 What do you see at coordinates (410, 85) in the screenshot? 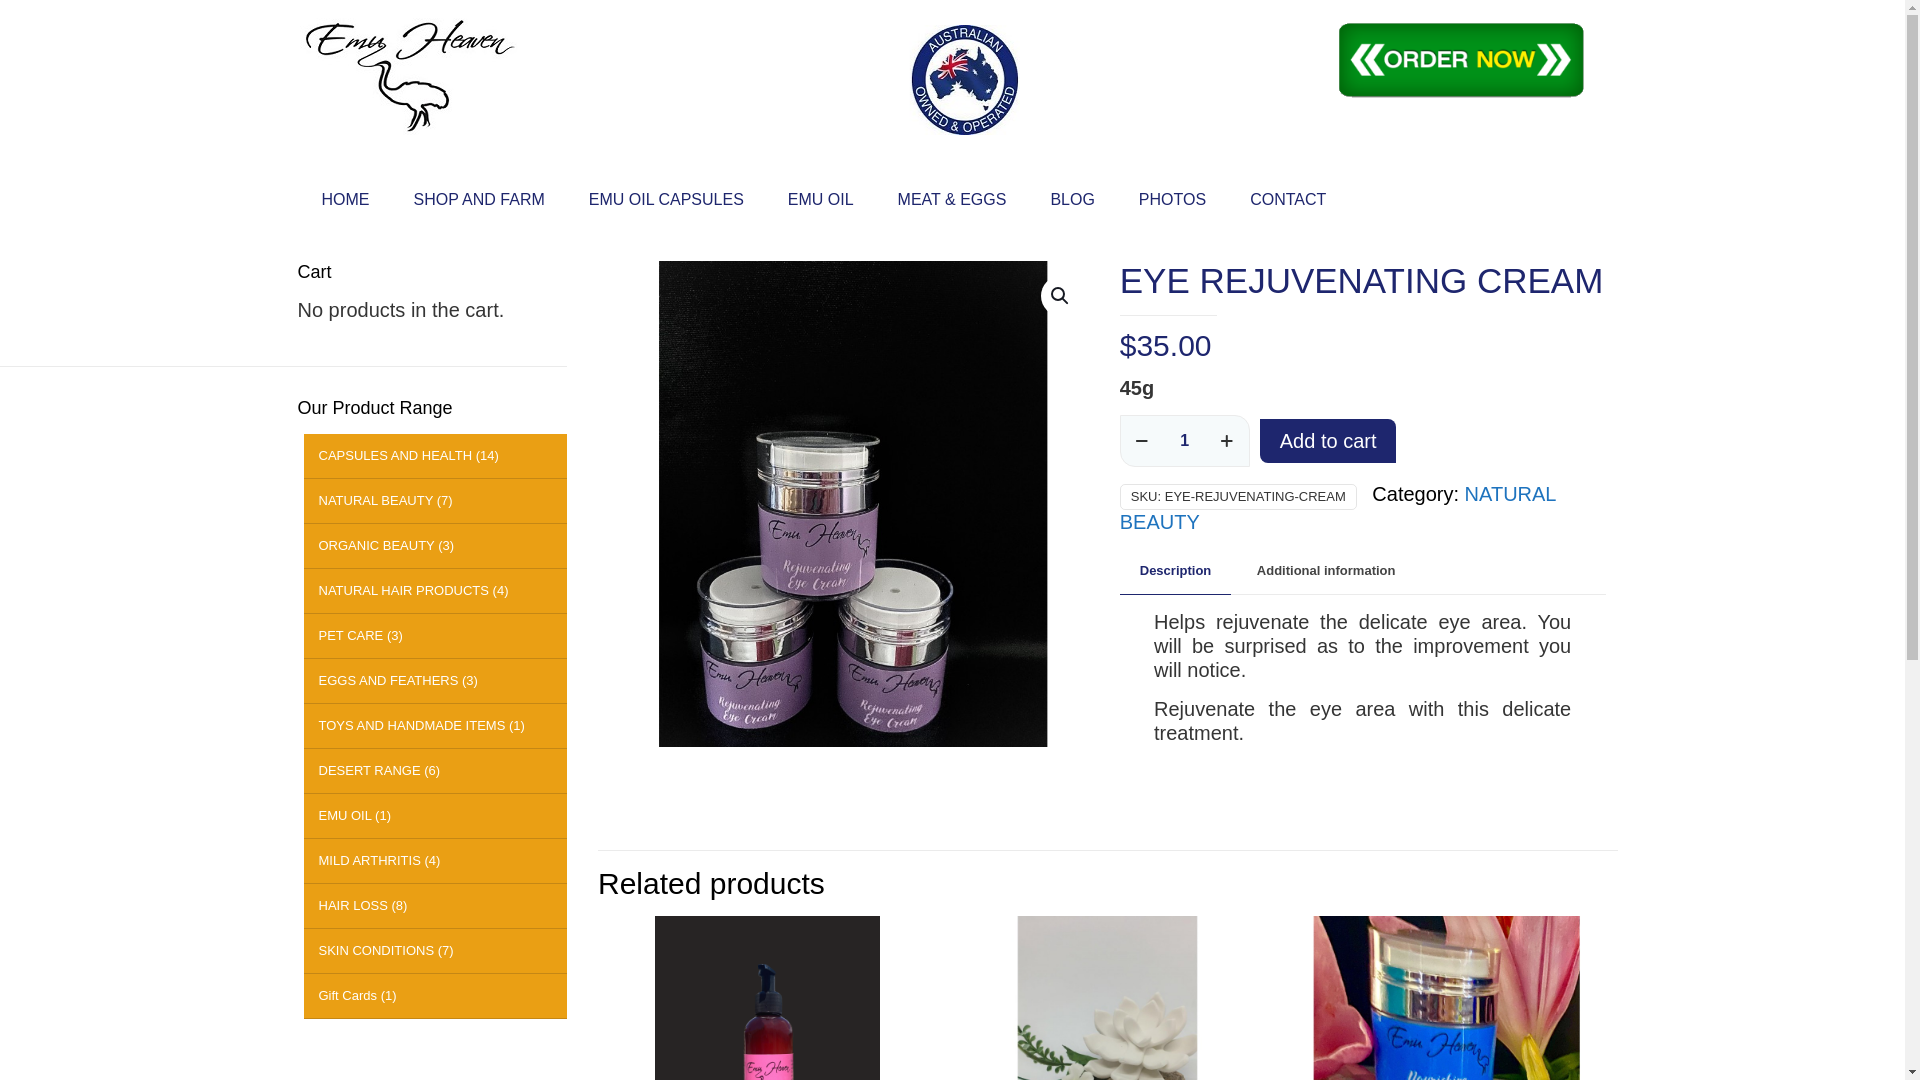
I see `Emu Heaven` at bounding box center [410, 85].